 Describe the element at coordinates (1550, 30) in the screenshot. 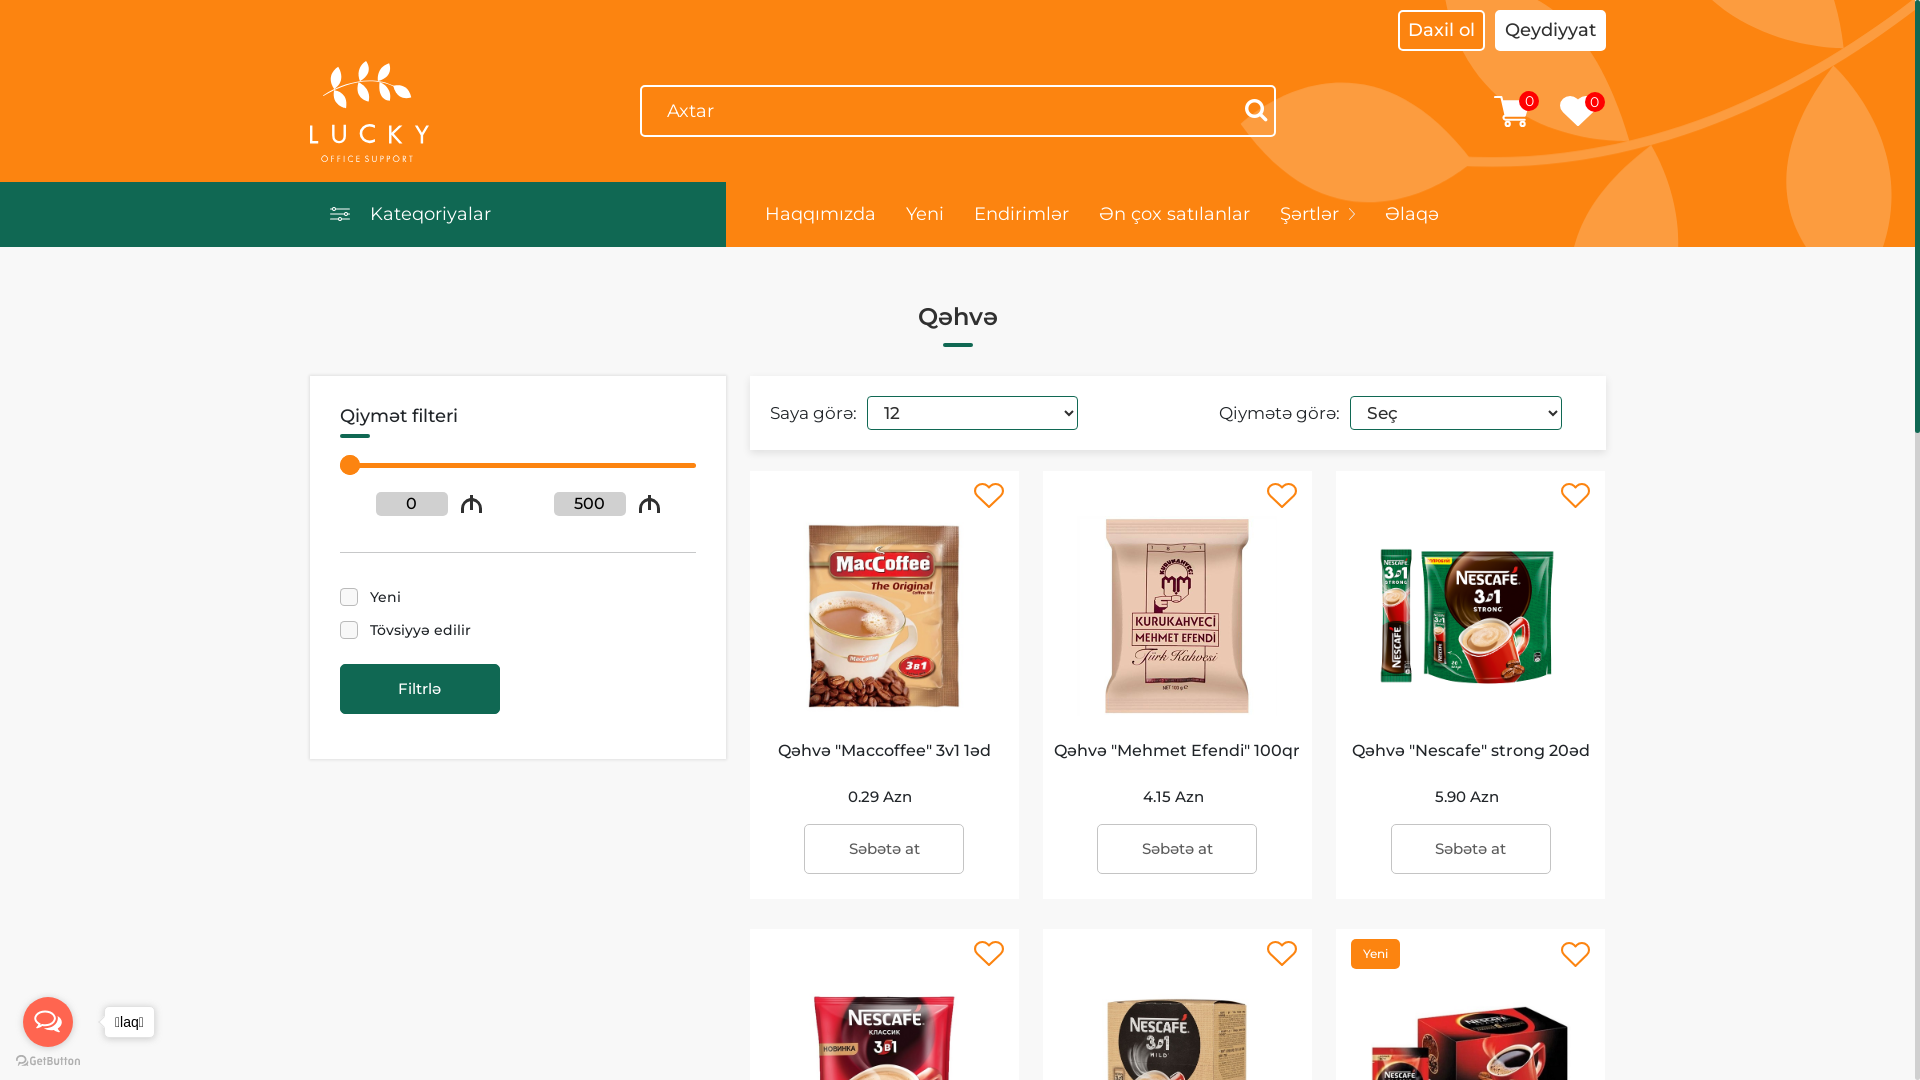

I see `Qeydiyyat` at that location.